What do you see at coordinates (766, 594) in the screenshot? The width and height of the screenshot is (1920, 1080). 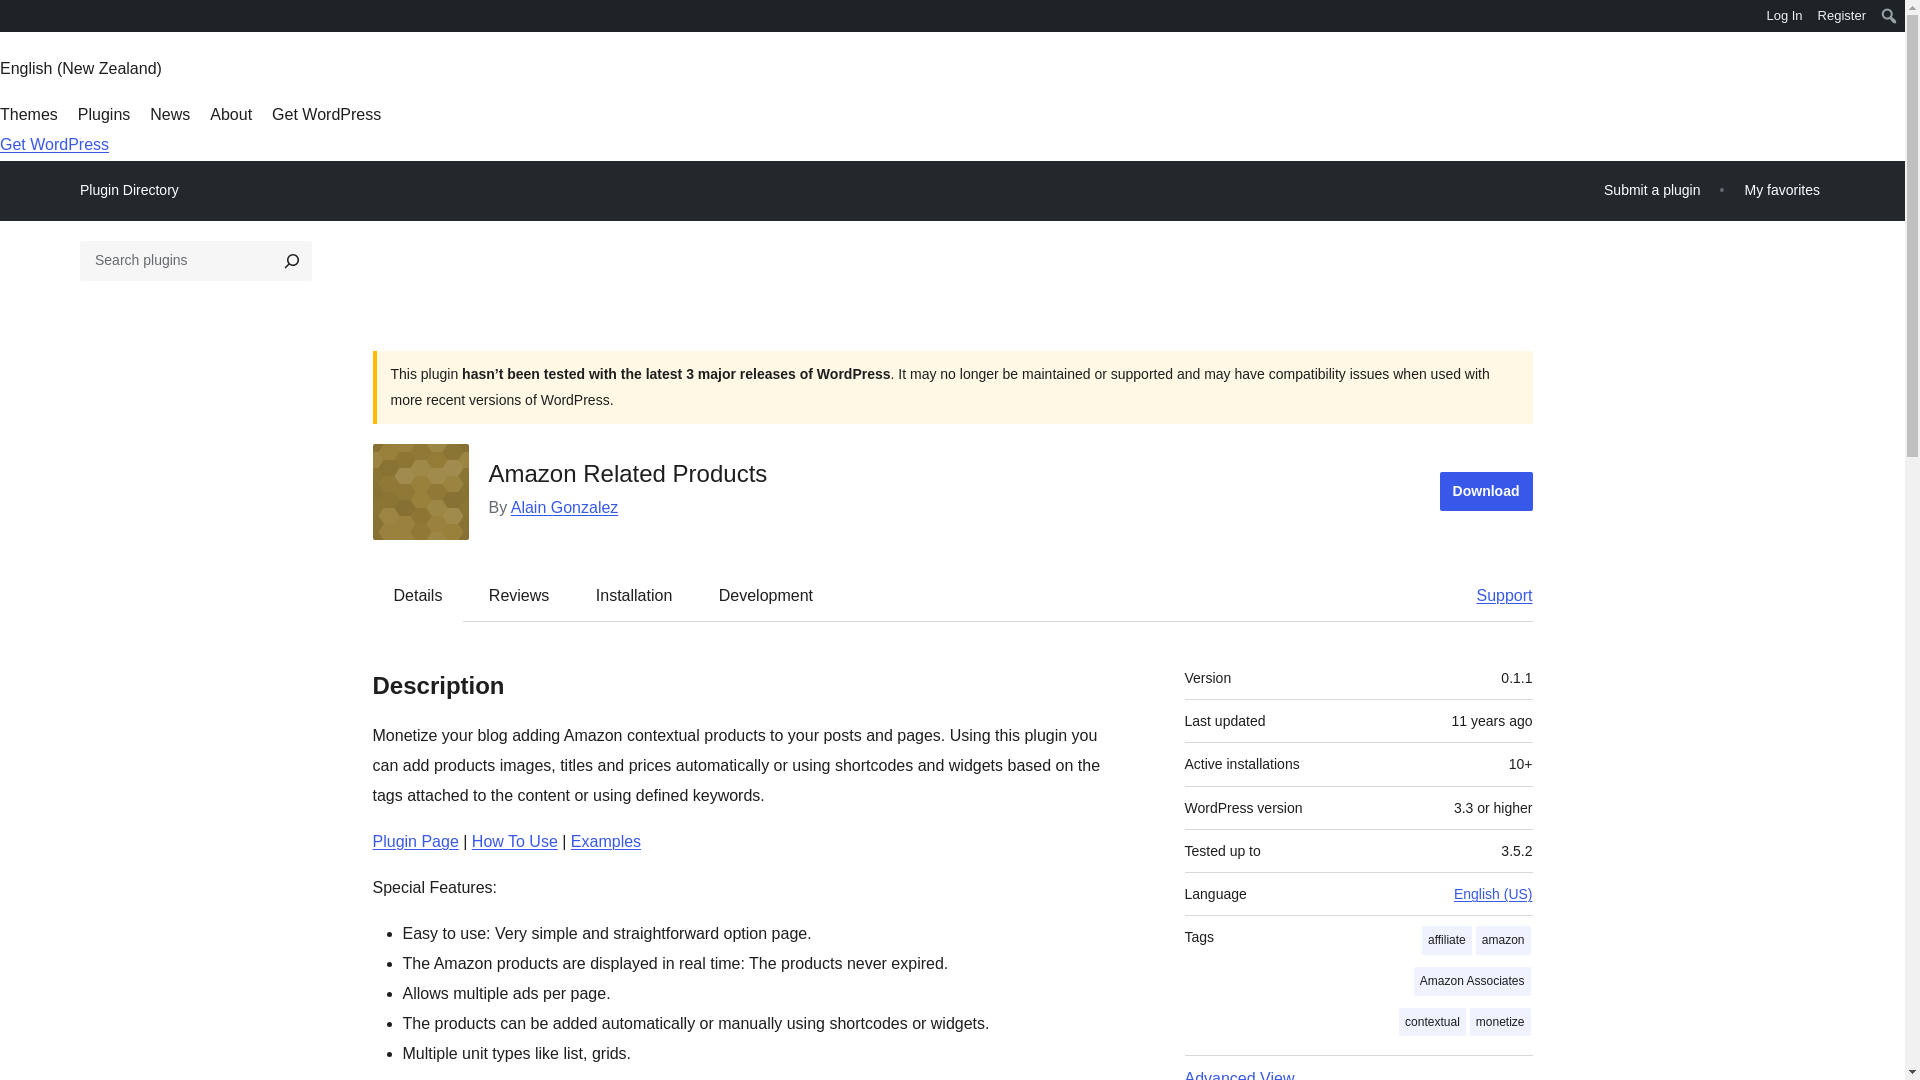 I see `Development` at bounding box center [766, 594].